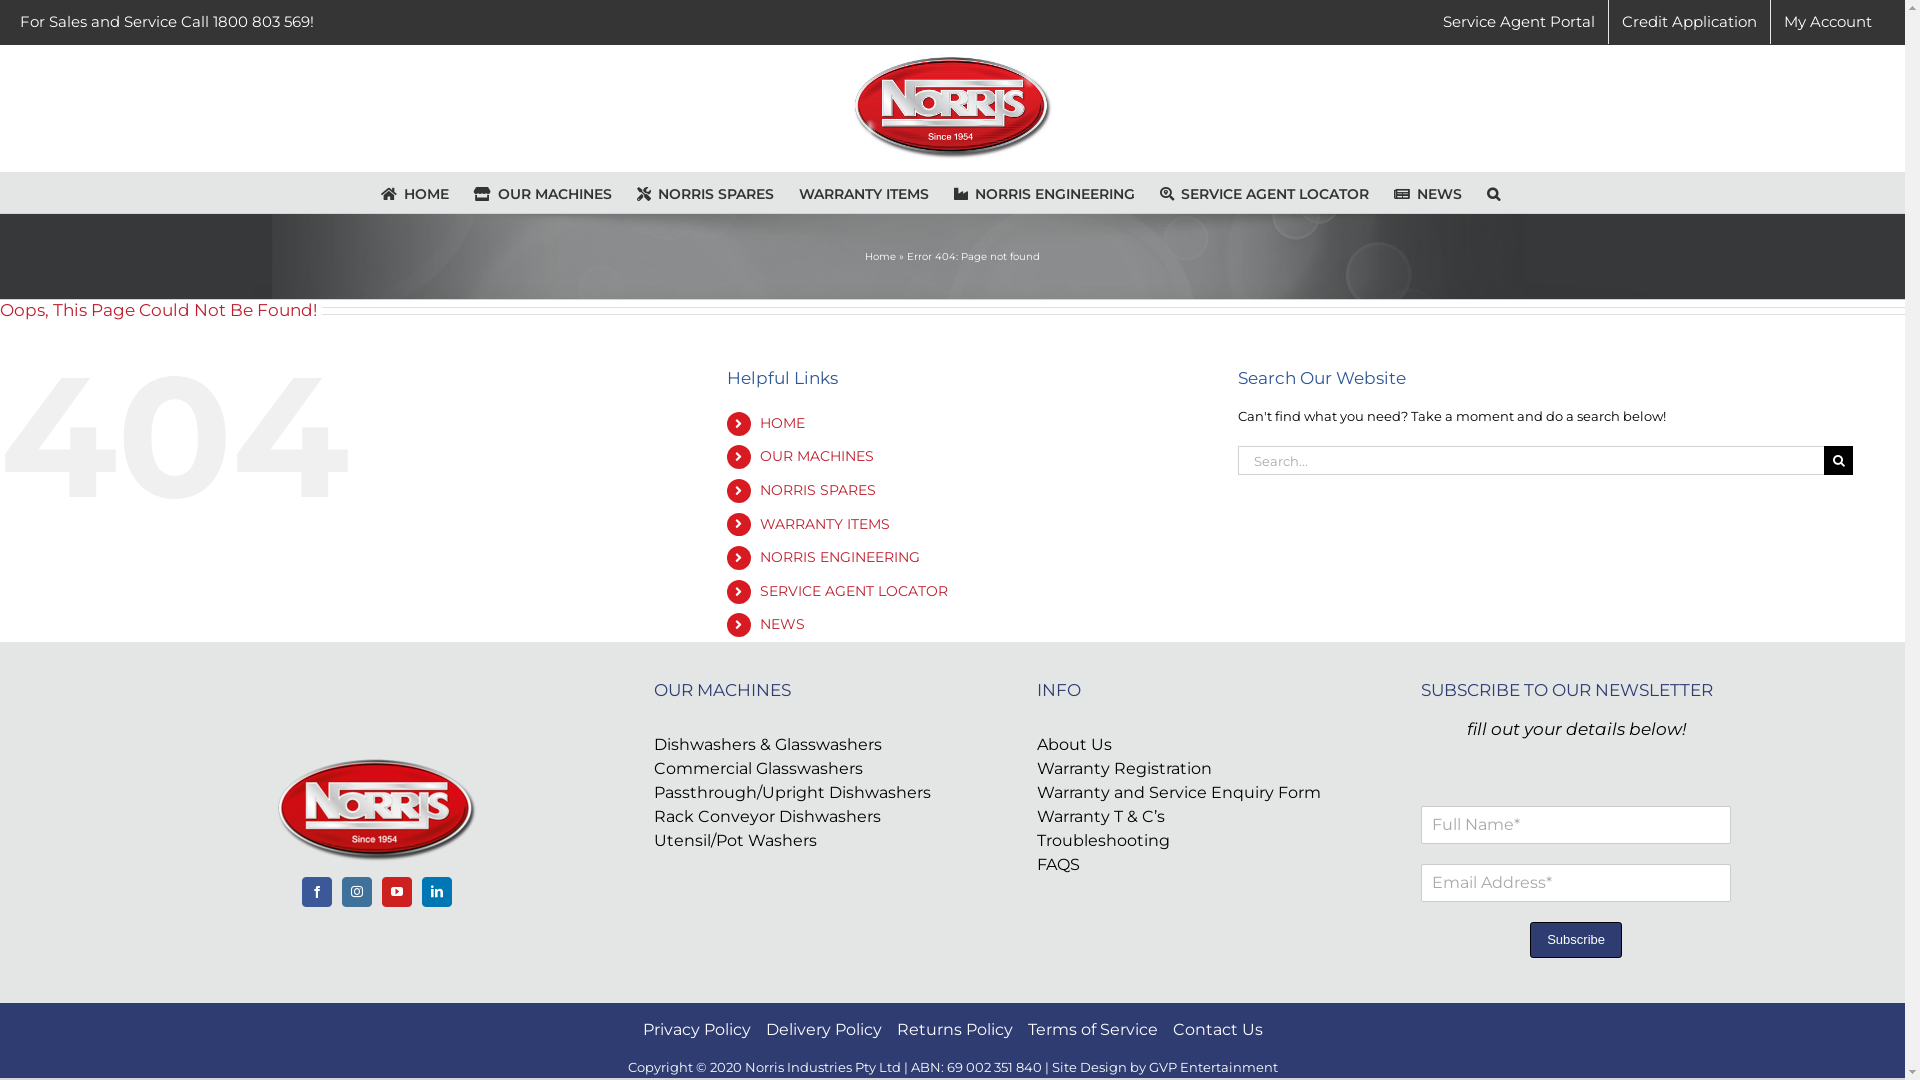 Image resolution: width=1920 pixels, height=1080 pixels. Describe the element at coordinates (1192, 841) in the screenshot. I see `Troubleshooting` at that location.